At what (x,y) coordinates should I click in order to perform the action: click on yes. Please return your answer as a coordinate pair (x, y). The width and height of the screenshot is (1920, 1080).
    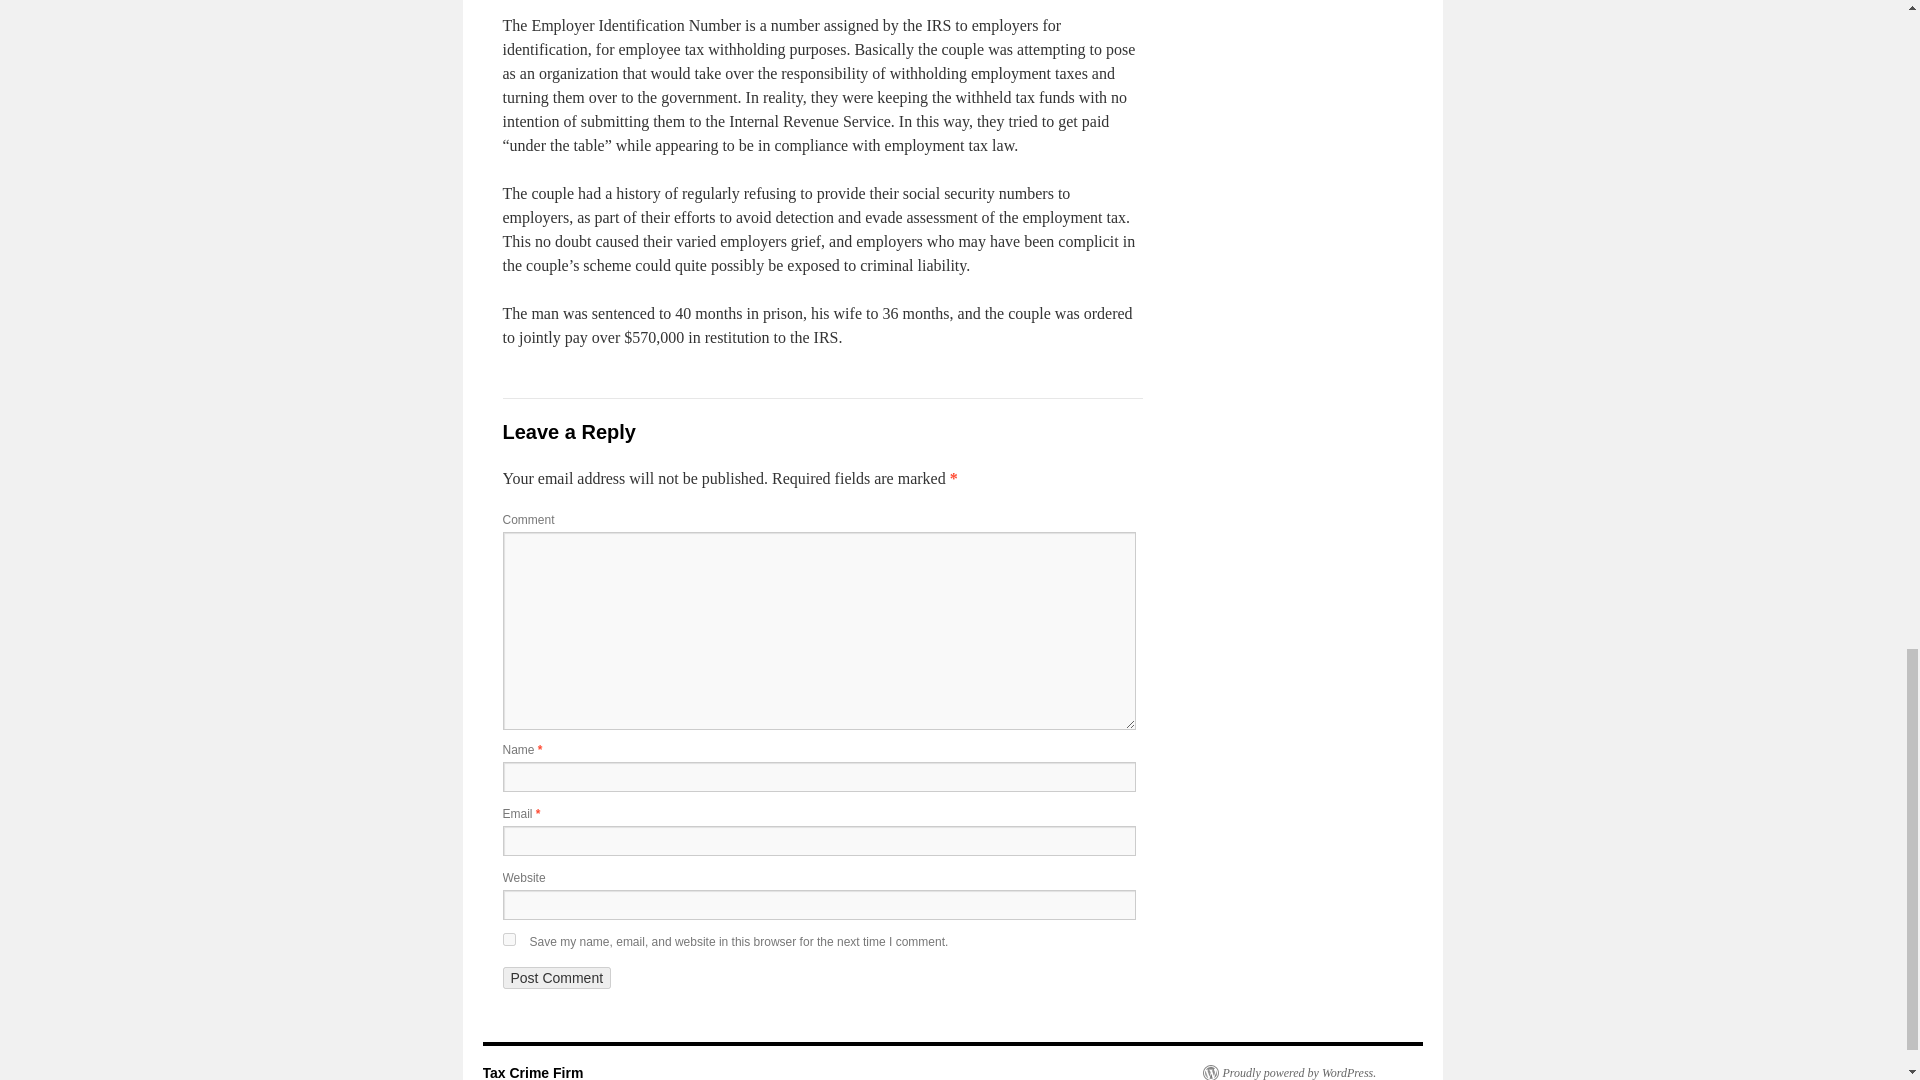
    Looking at the image, I should click on (508, 940).